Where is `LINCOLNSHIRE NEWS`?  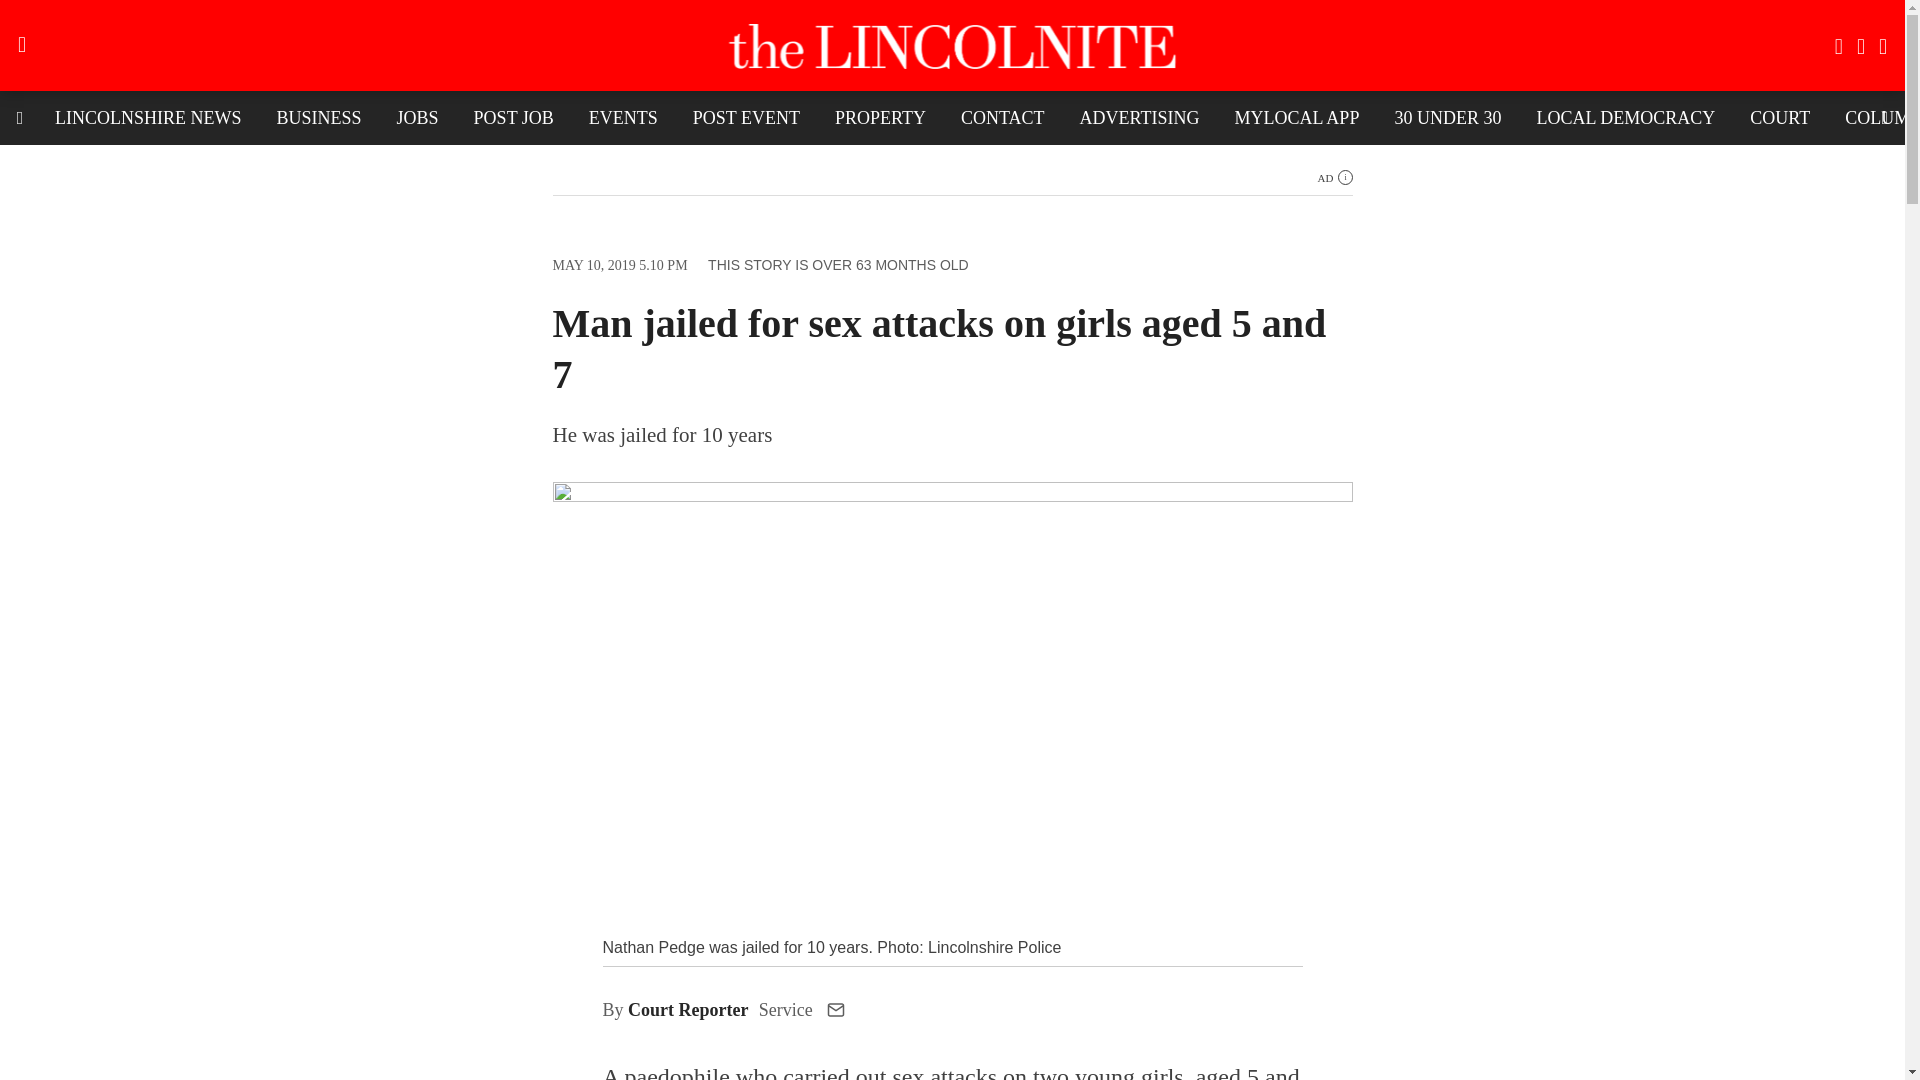 LINCOLNSHIRE NEWS is located at coordinates (148, 117).